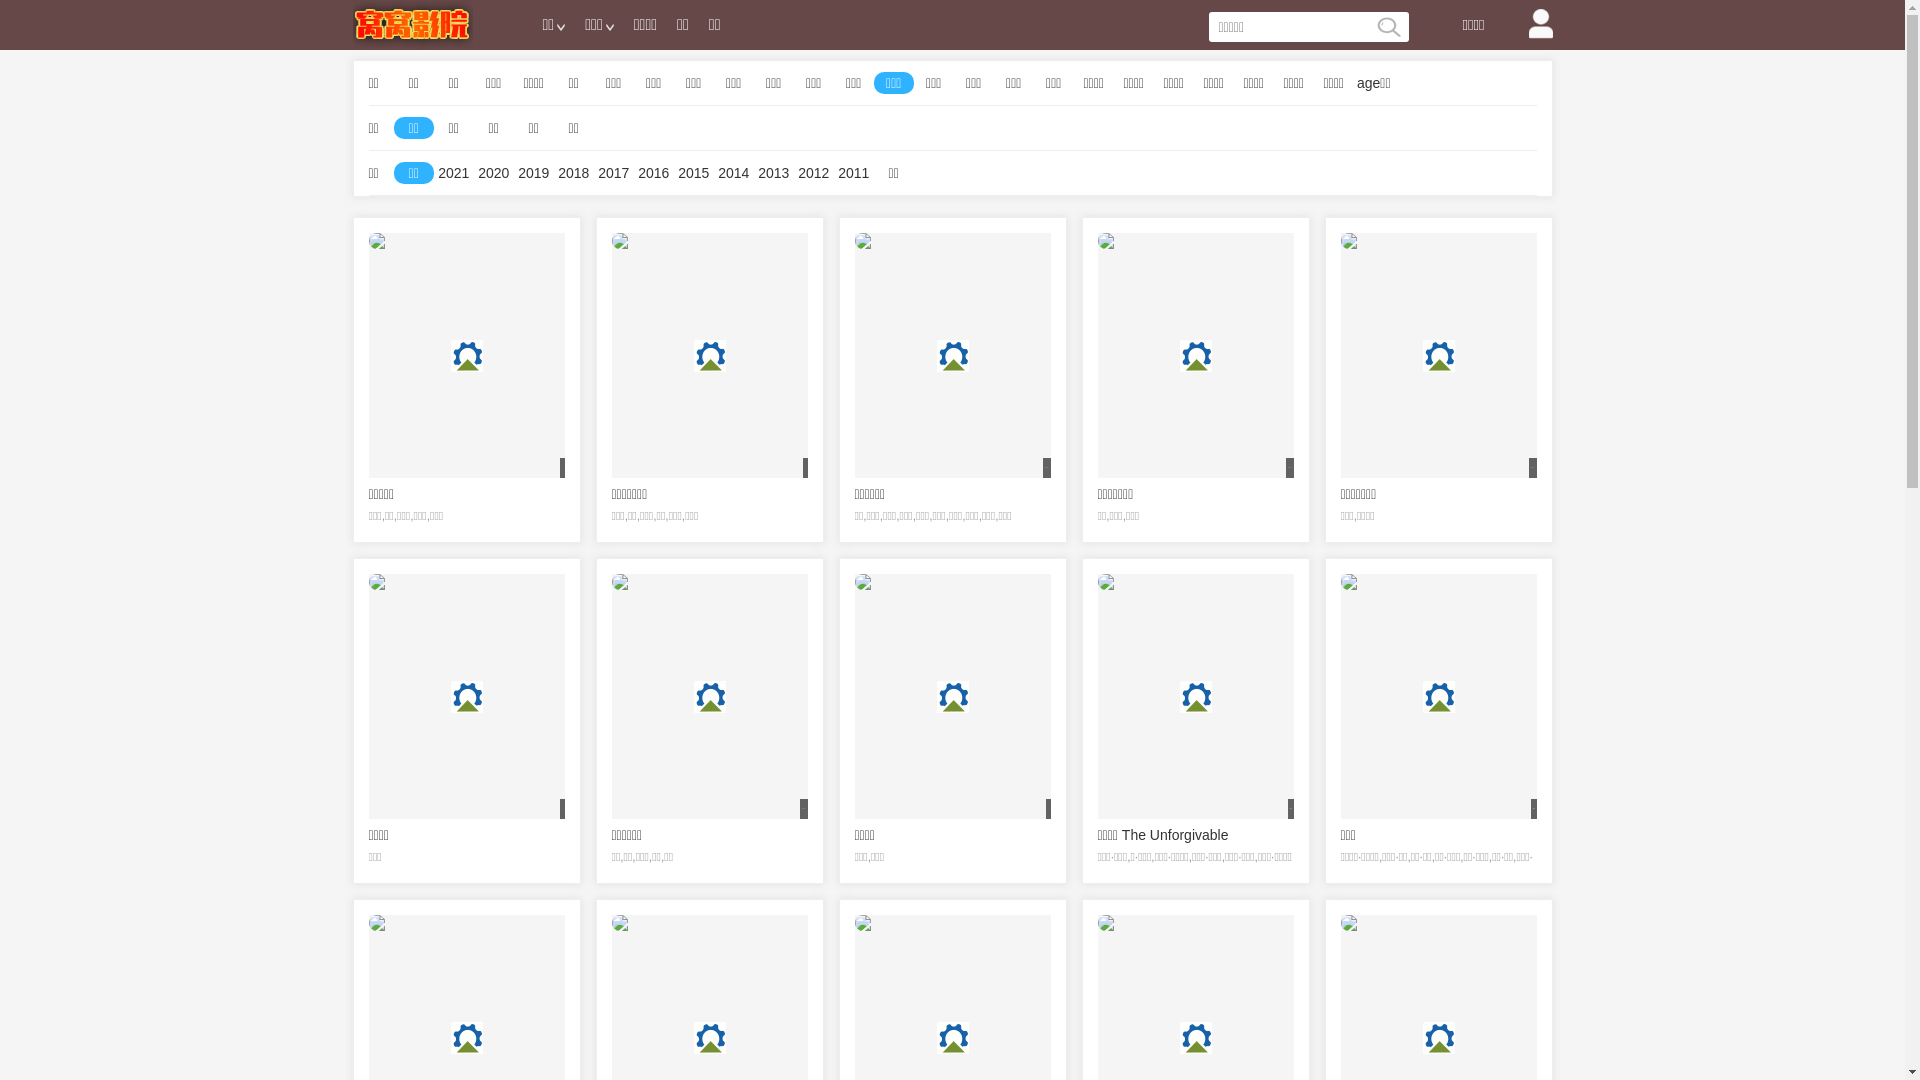  What do you see at coordinates (614, 173) in the screenshot?
I see `2017` at bounding box center [614, 173].